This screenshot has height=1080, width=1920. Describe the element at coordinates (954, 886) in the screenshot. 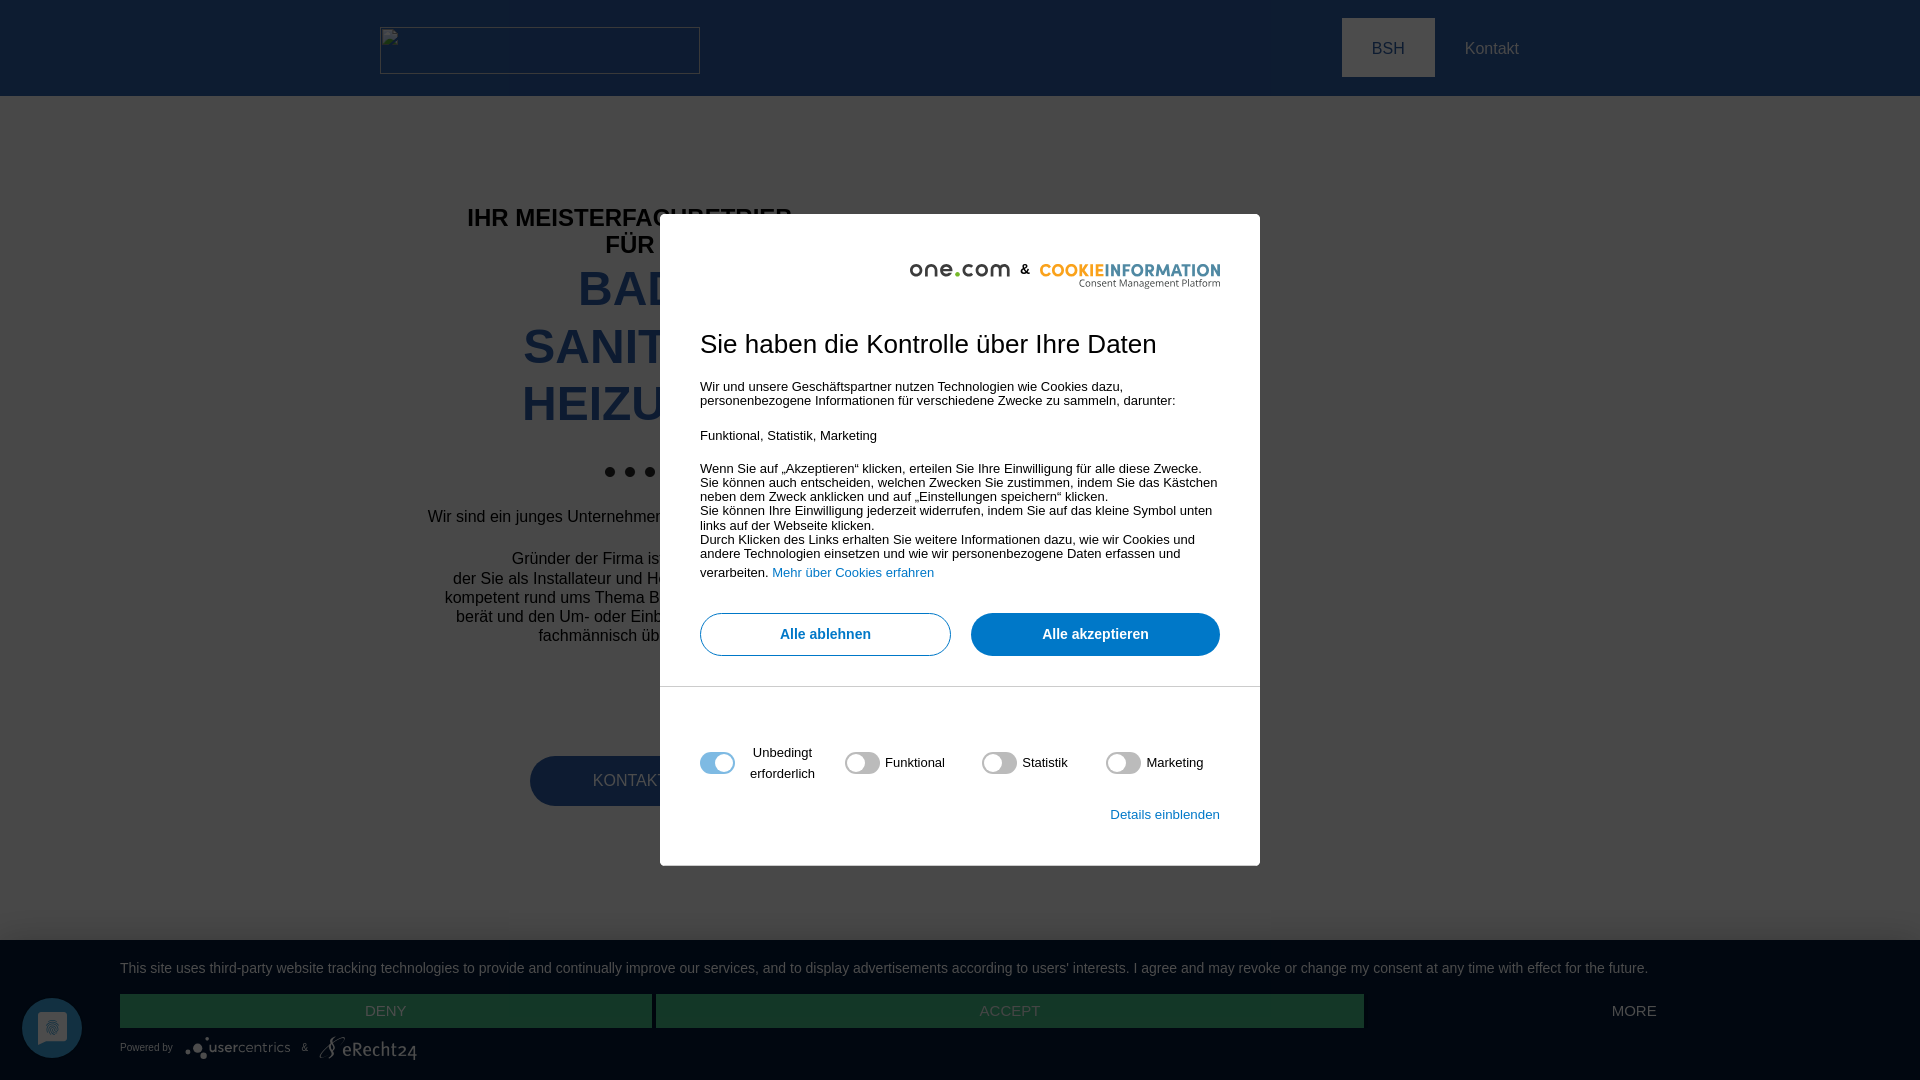

I see `Unbedingt erforderlich` at that location.